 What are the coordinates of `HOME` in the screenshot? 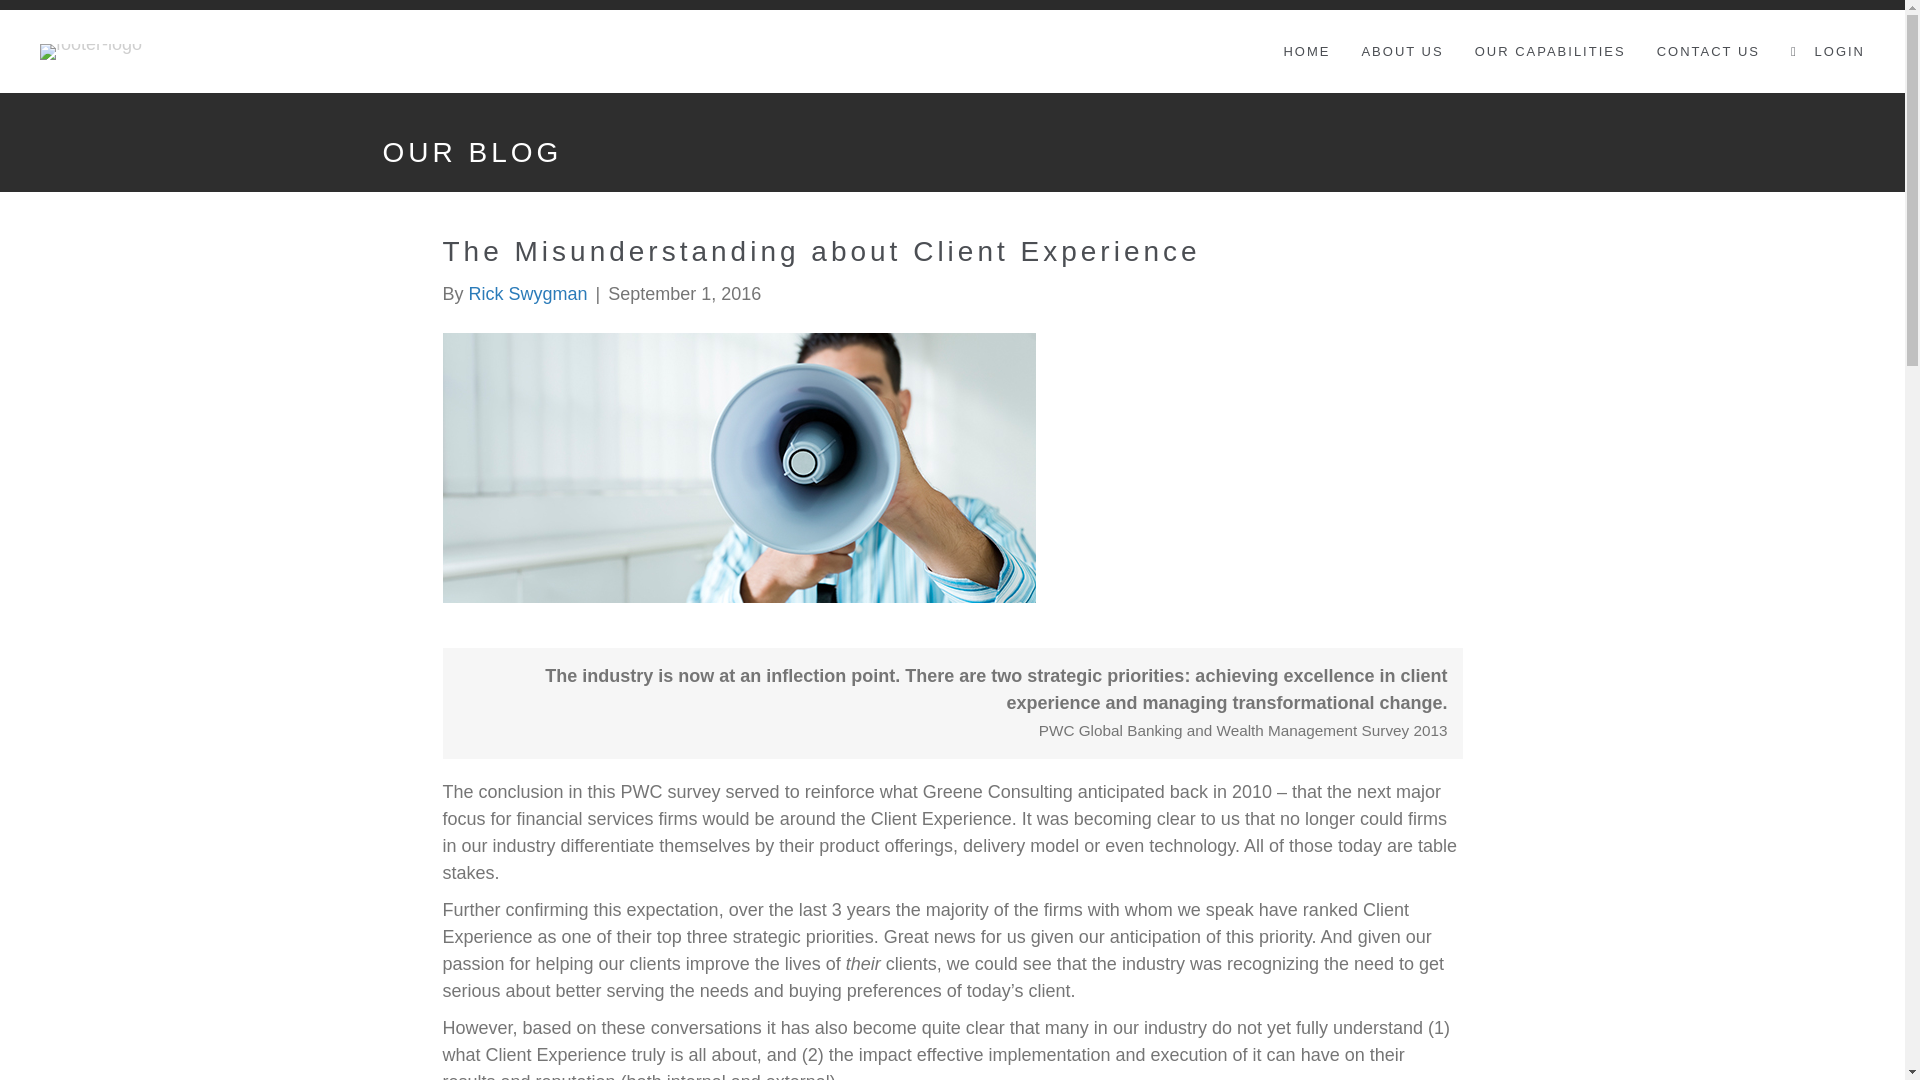 It's located at (1306, 52).